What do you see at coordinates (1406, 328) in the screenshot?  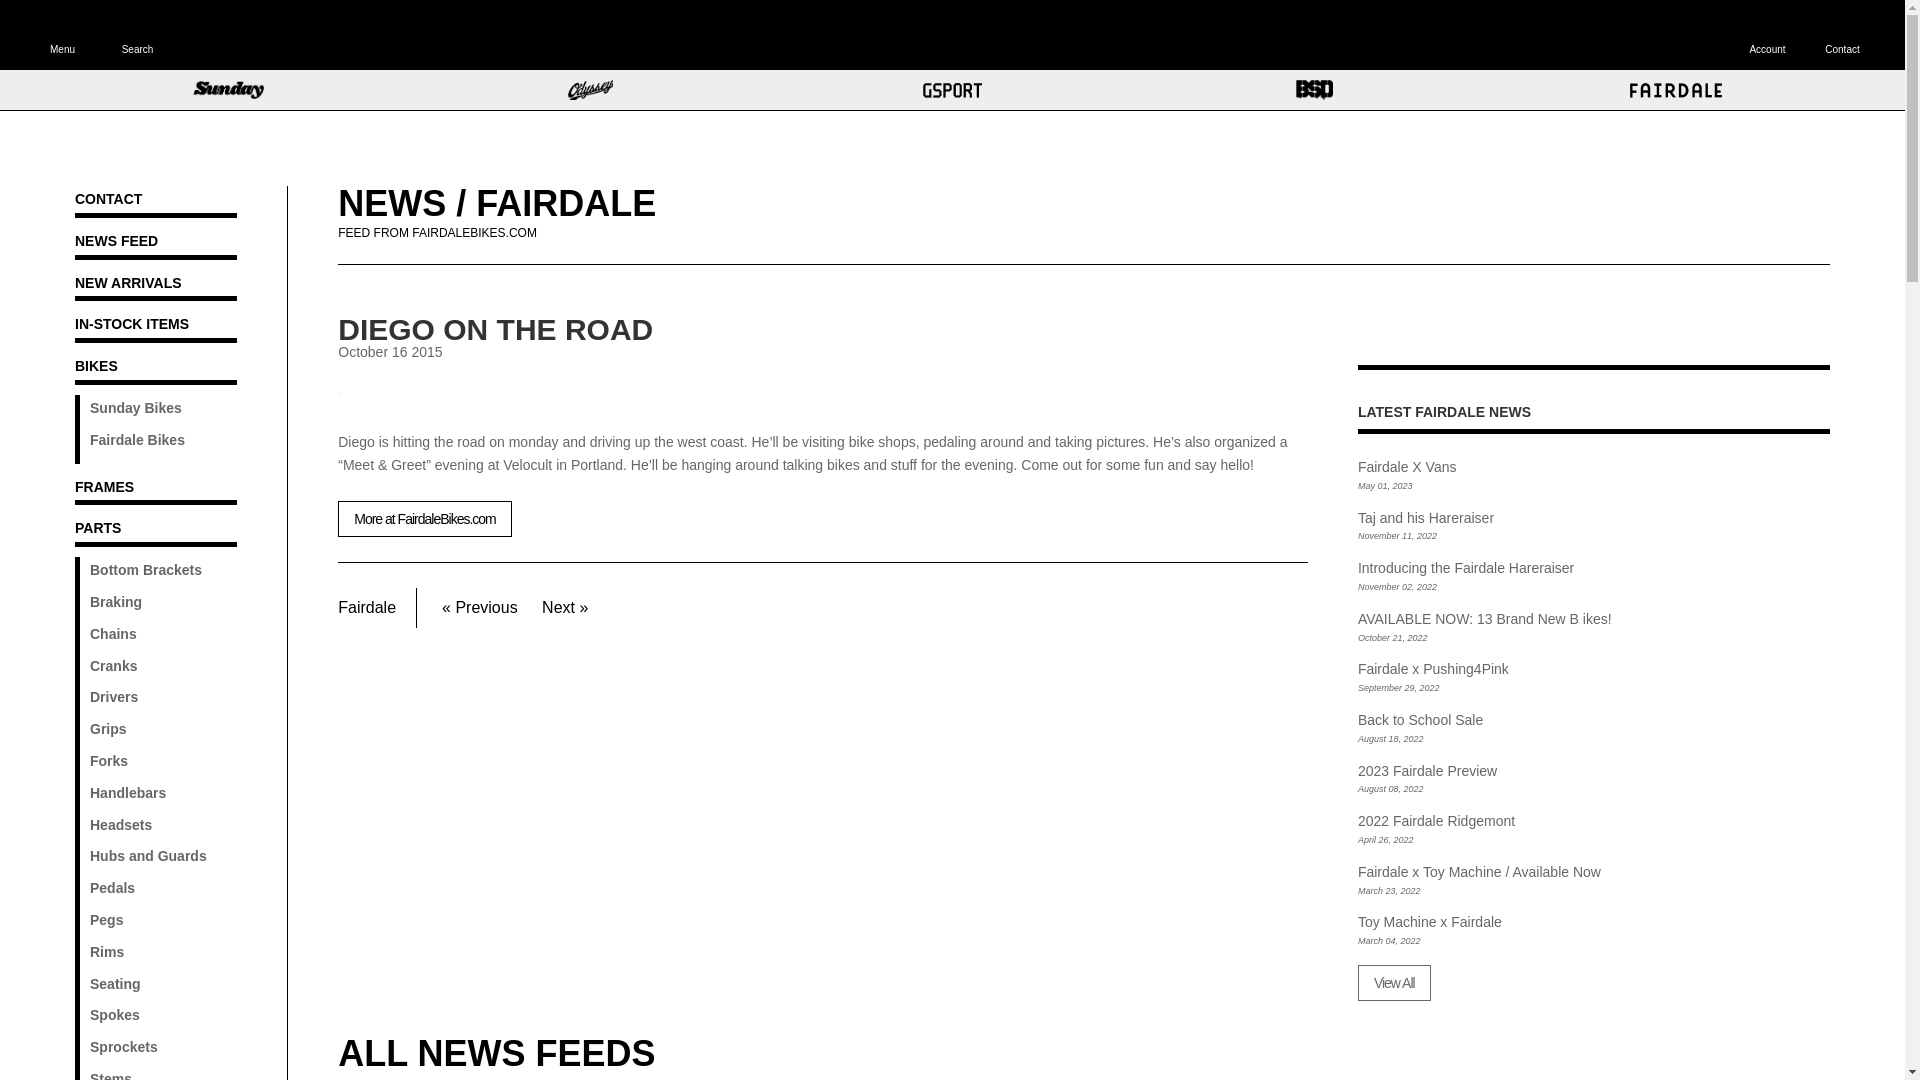 I see `Facebook` at bounding box center [1406, 328].